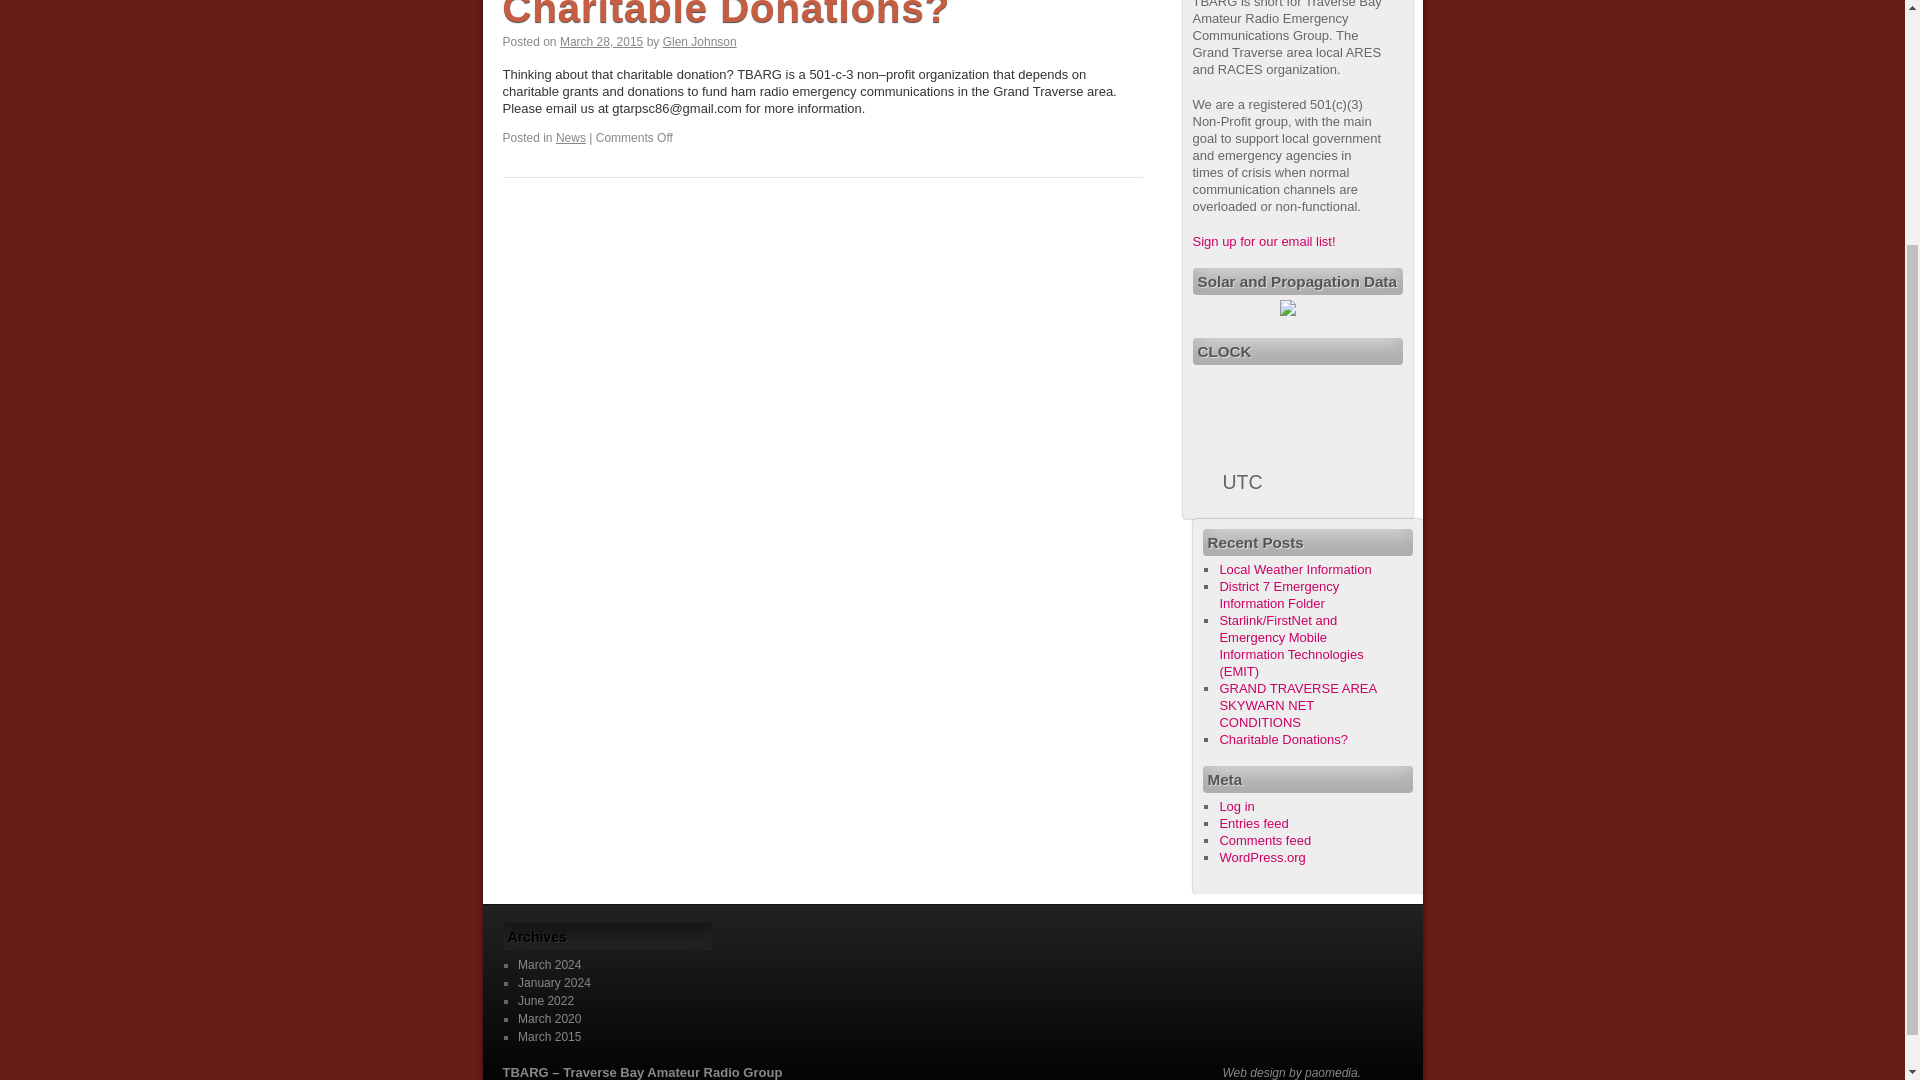  I want to click on Local Weather Information, so click(1294, 568).